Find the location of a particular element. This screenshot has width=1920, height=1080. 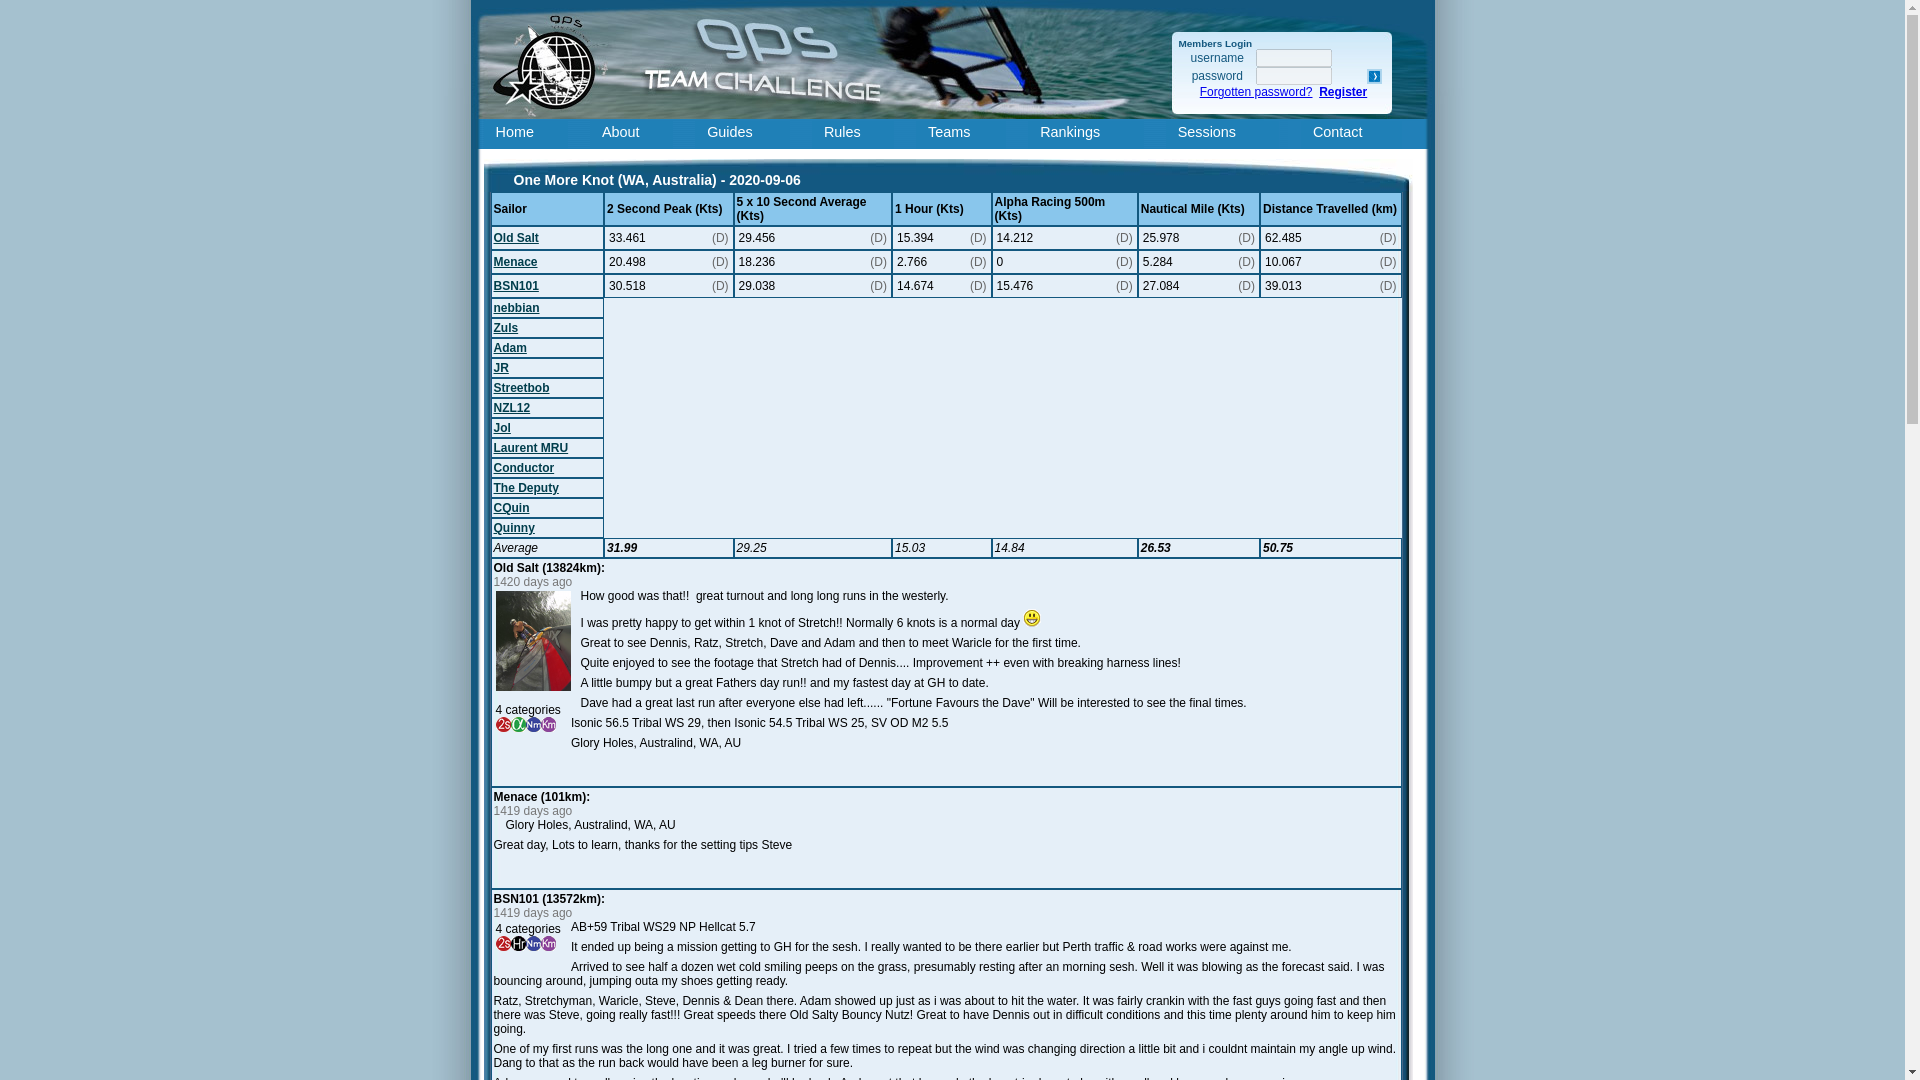

Rules is located at coordinates (858, 134).